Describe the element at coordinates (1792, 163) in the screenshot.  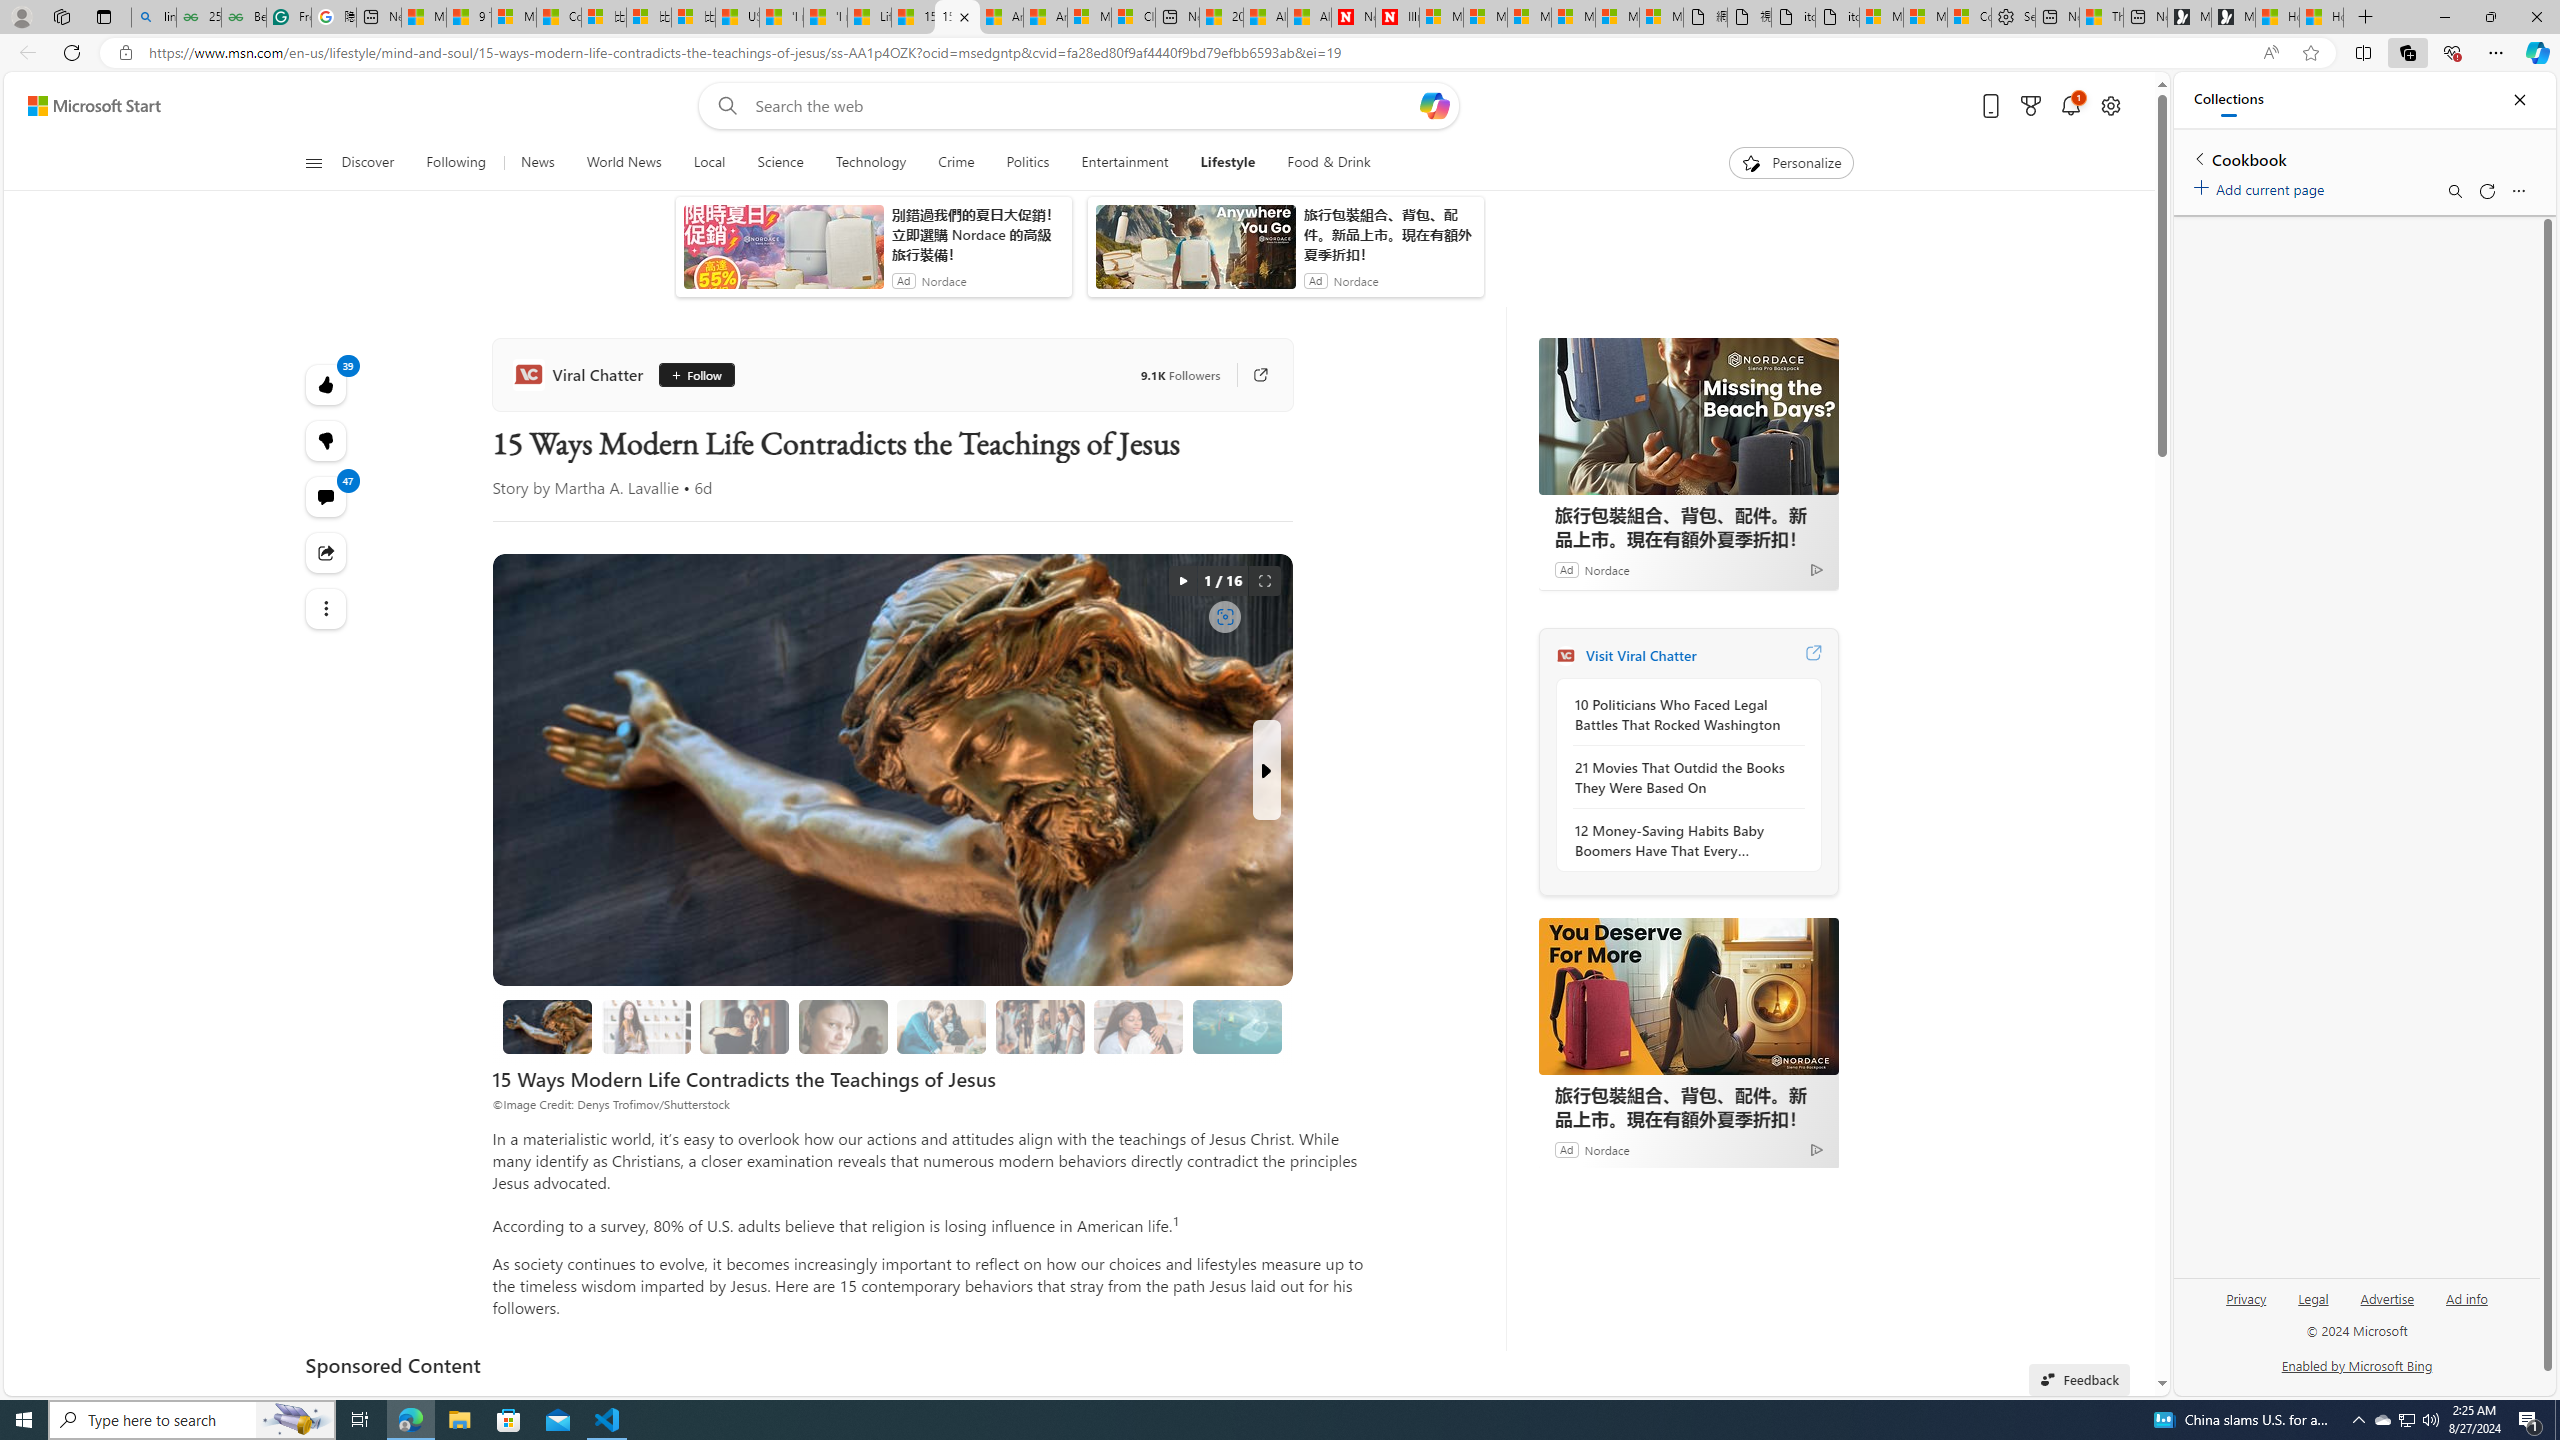
I see `Personalize` at that location.